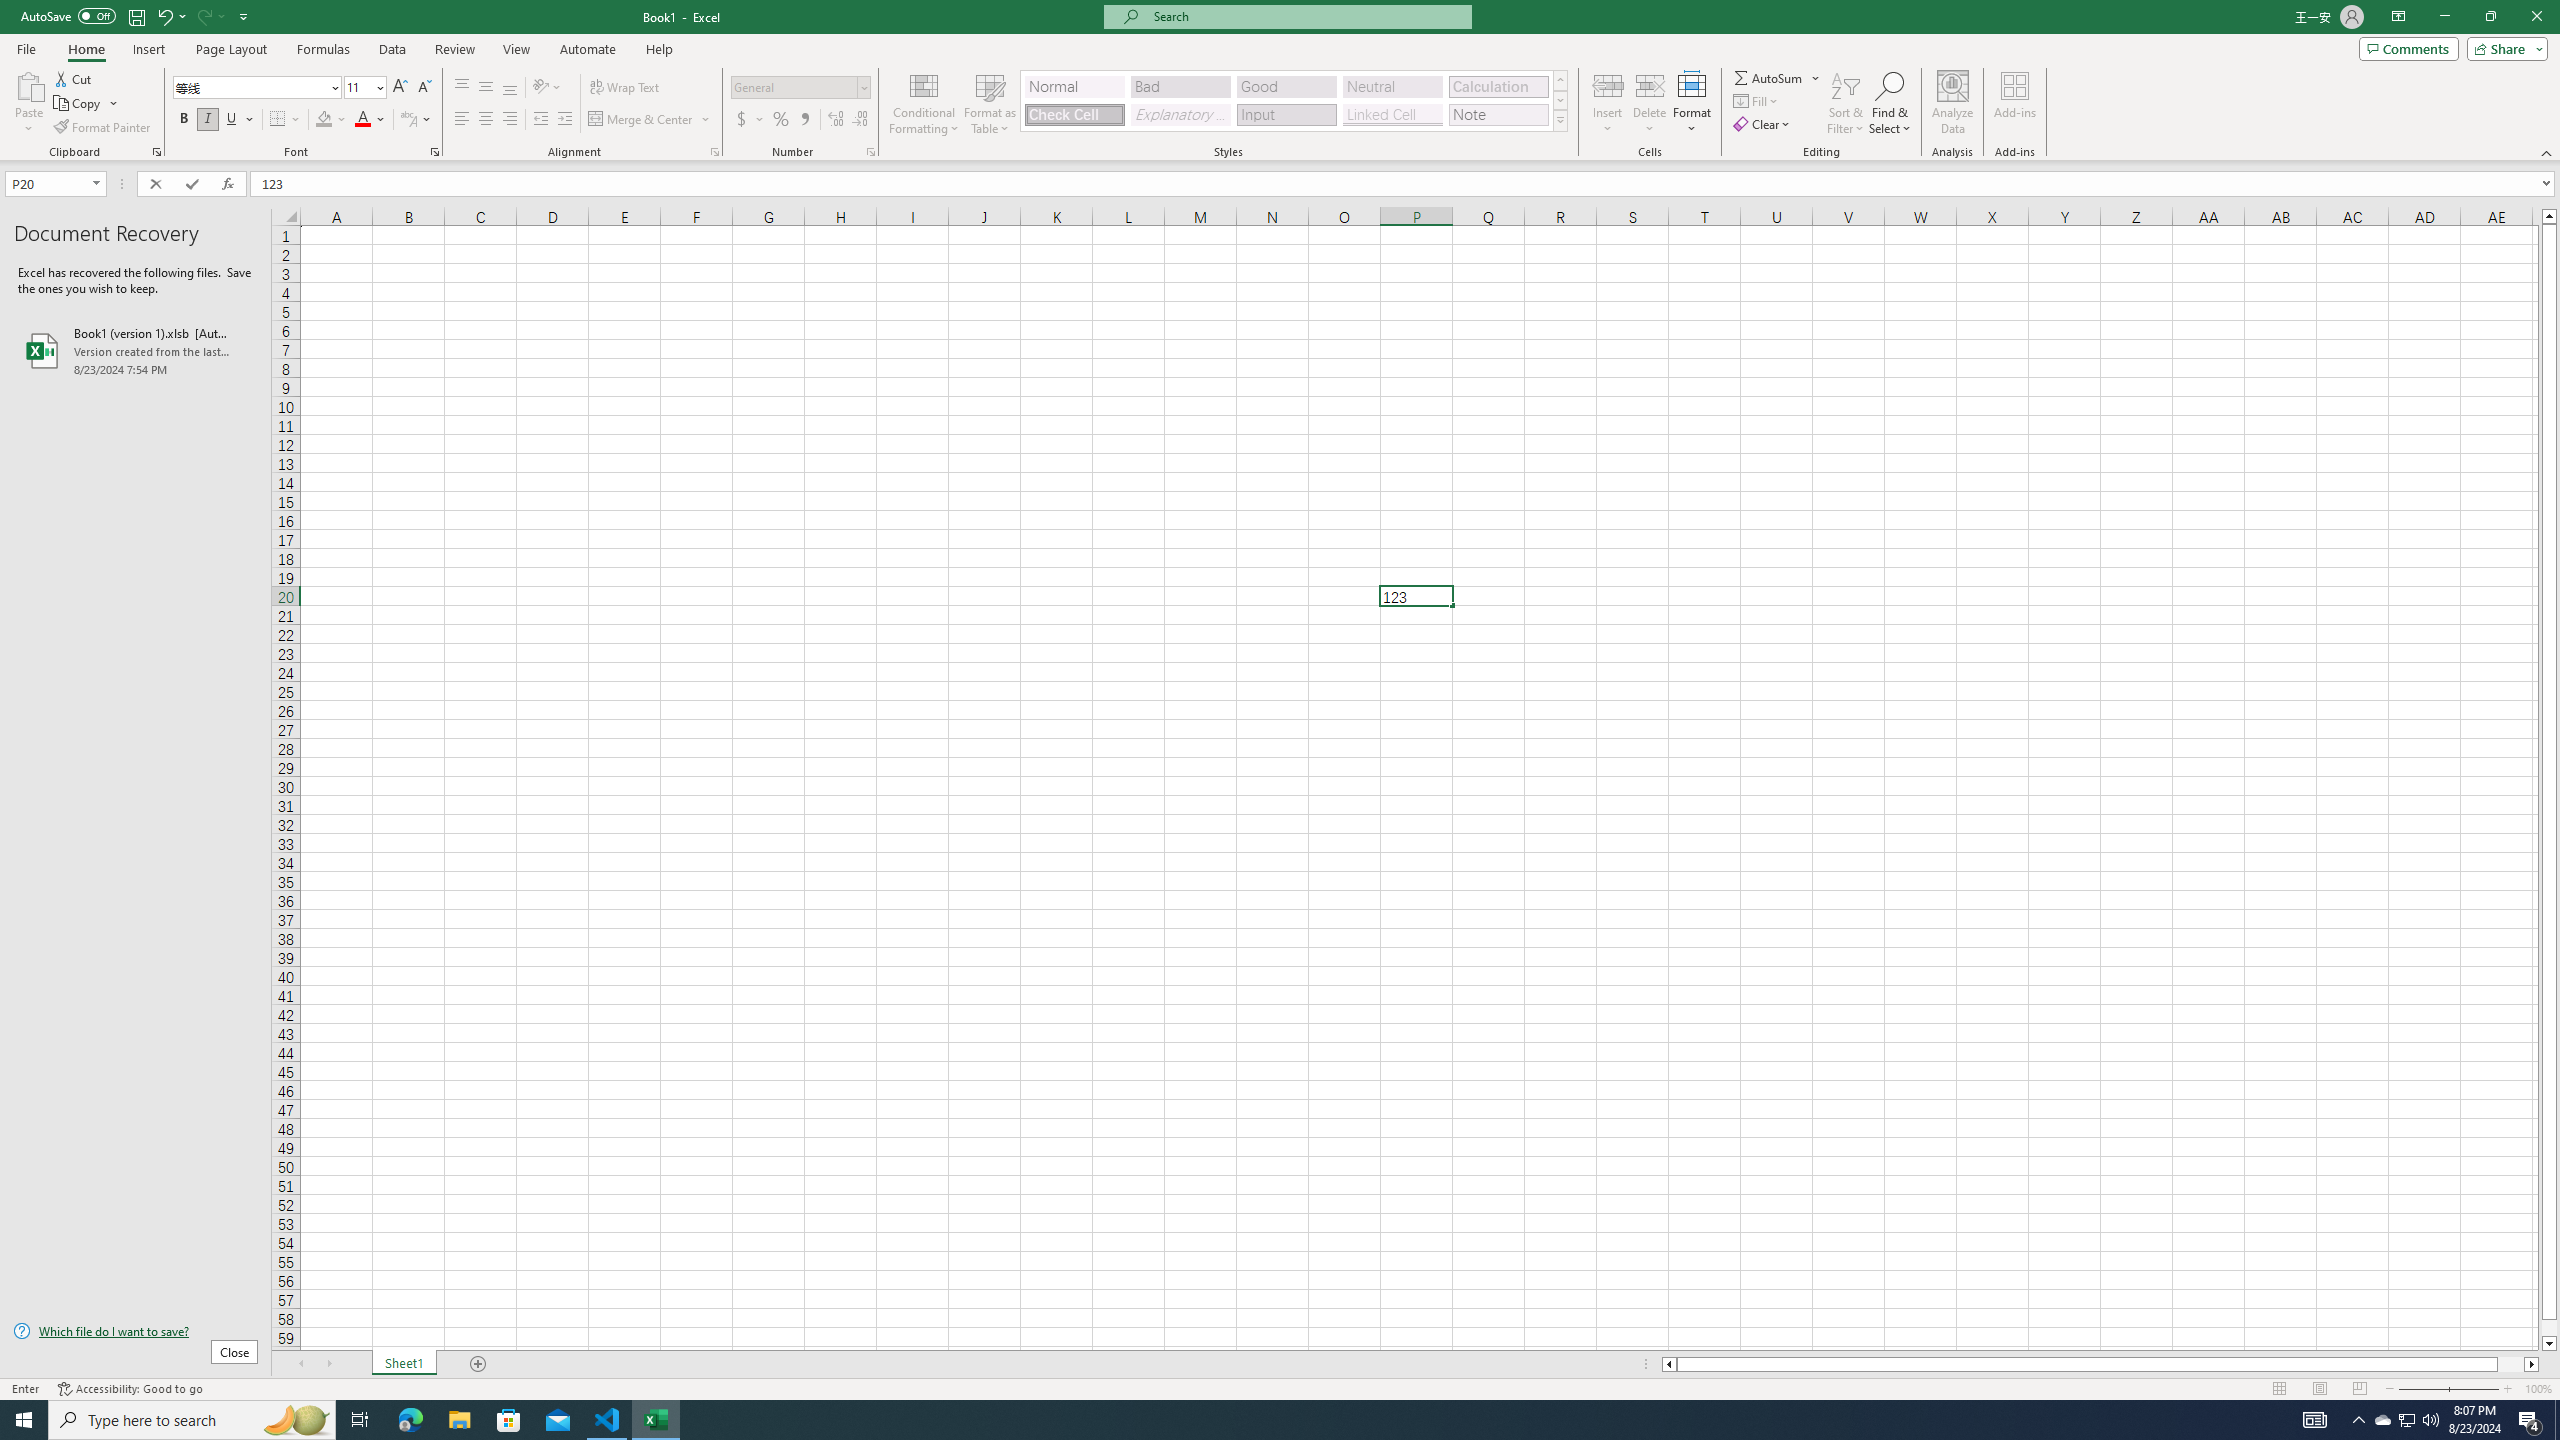 This screenshot has height=1440, width=2560. I want to click on Comma Style, so click(804, 120).